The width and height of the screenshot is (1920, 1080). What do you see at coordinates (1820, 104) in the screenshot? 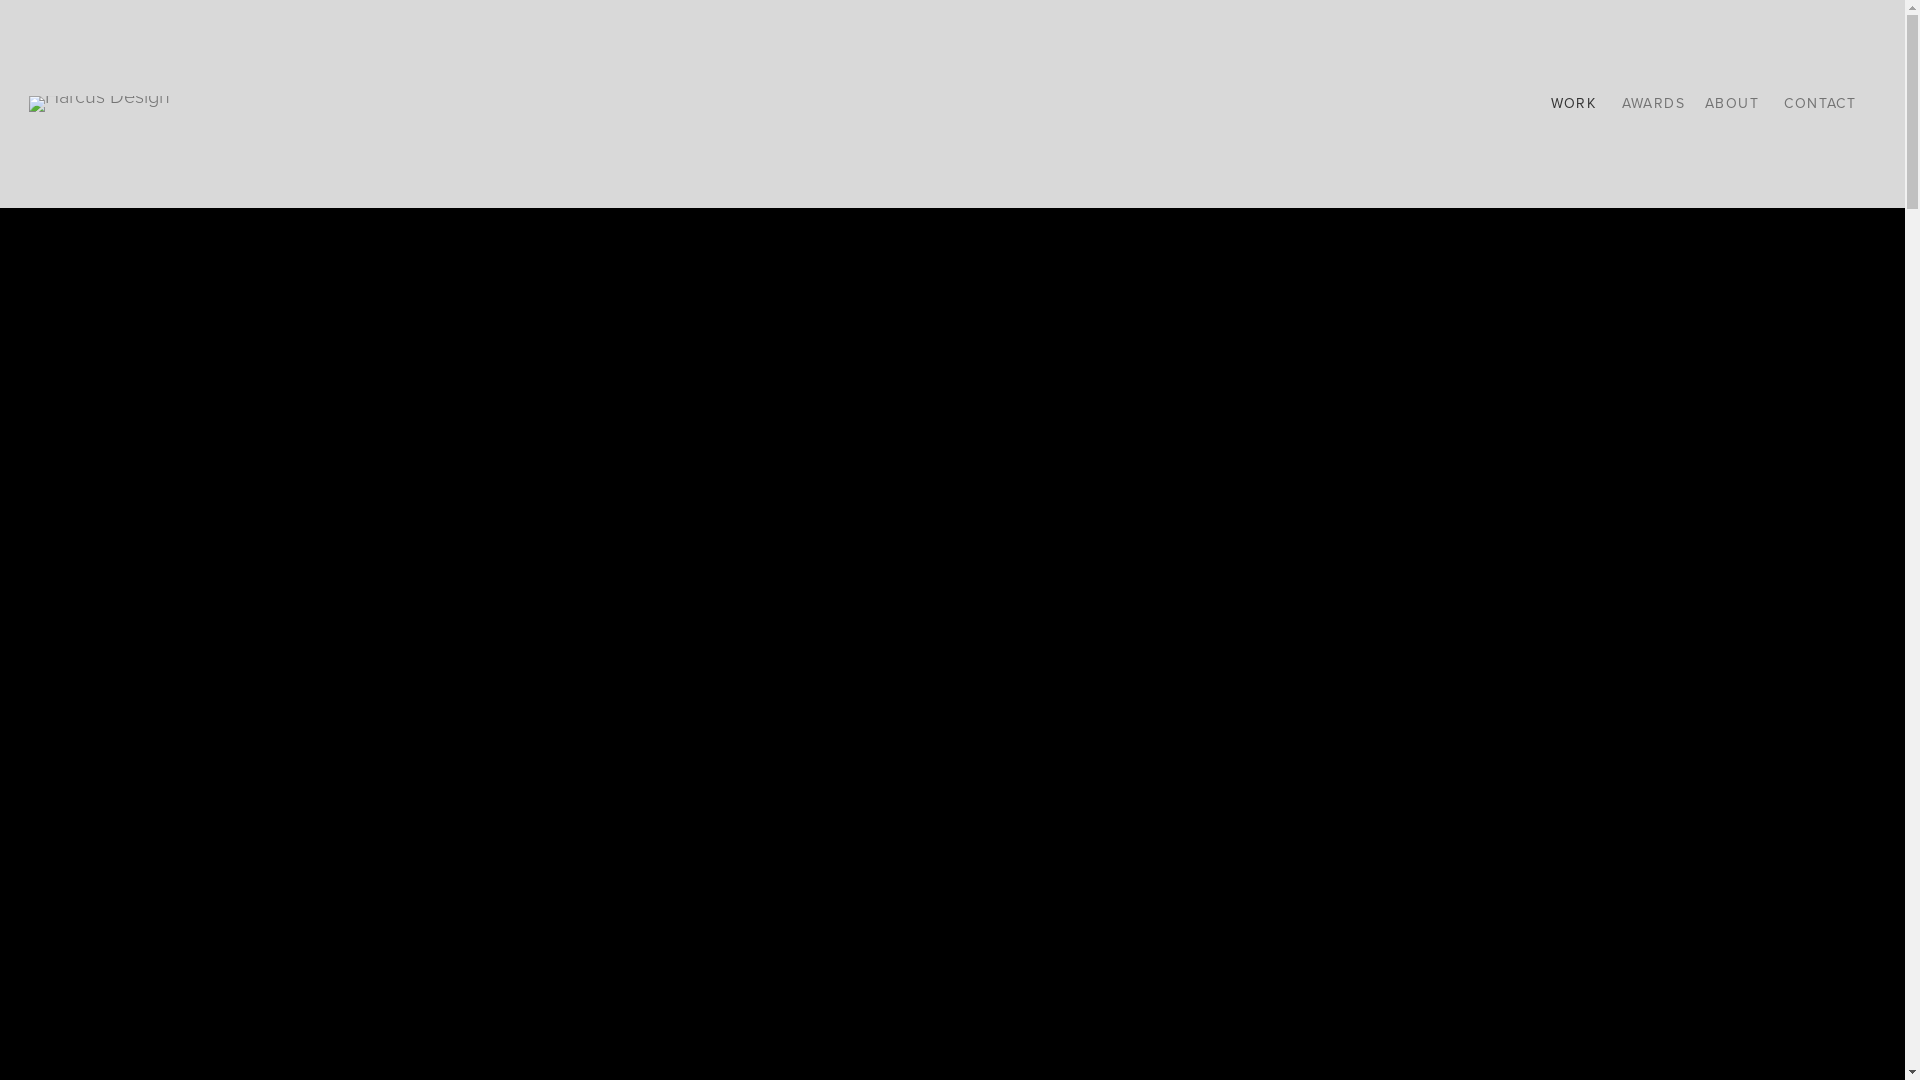
I see `CONTACT` at bounding box center [1820, 104].